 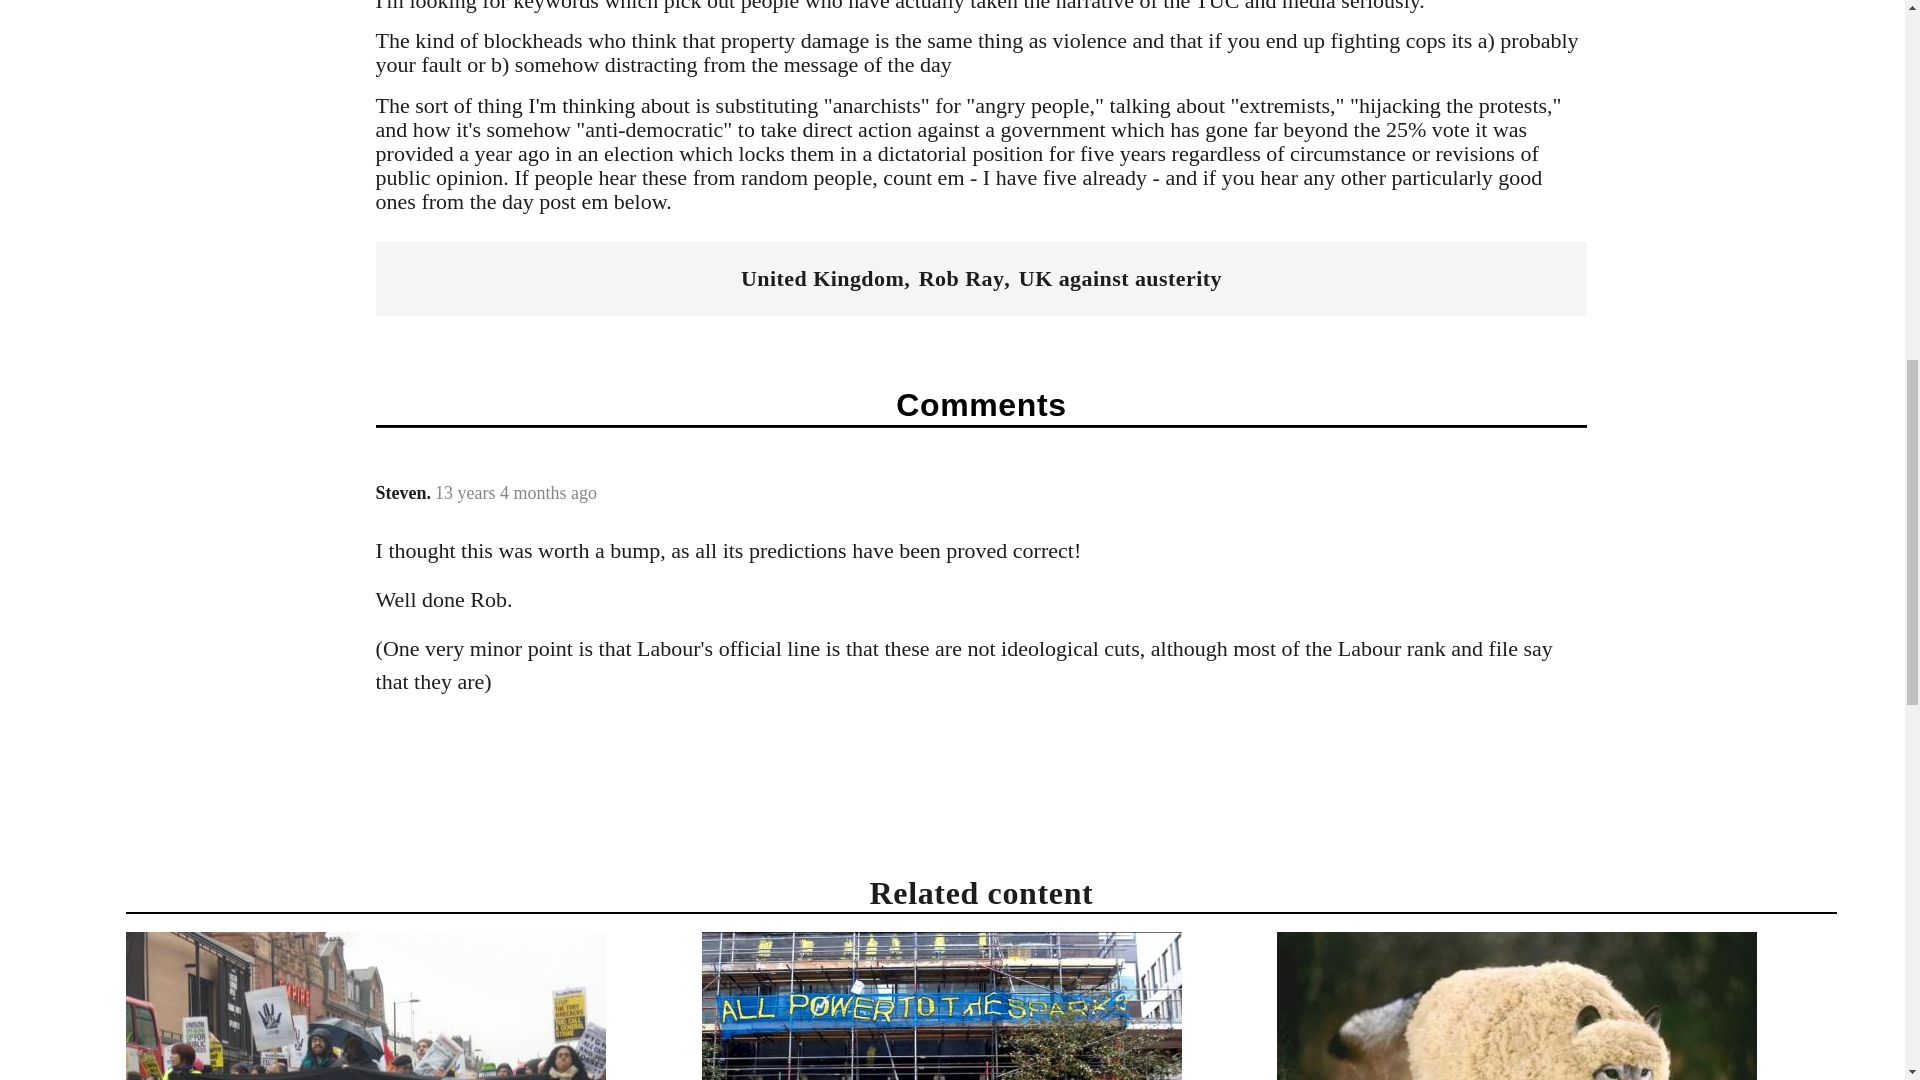 What do you see at coordinates (962, 278) in the screenshot?
I see `Rob Ray` at bounding box center [962, 278].